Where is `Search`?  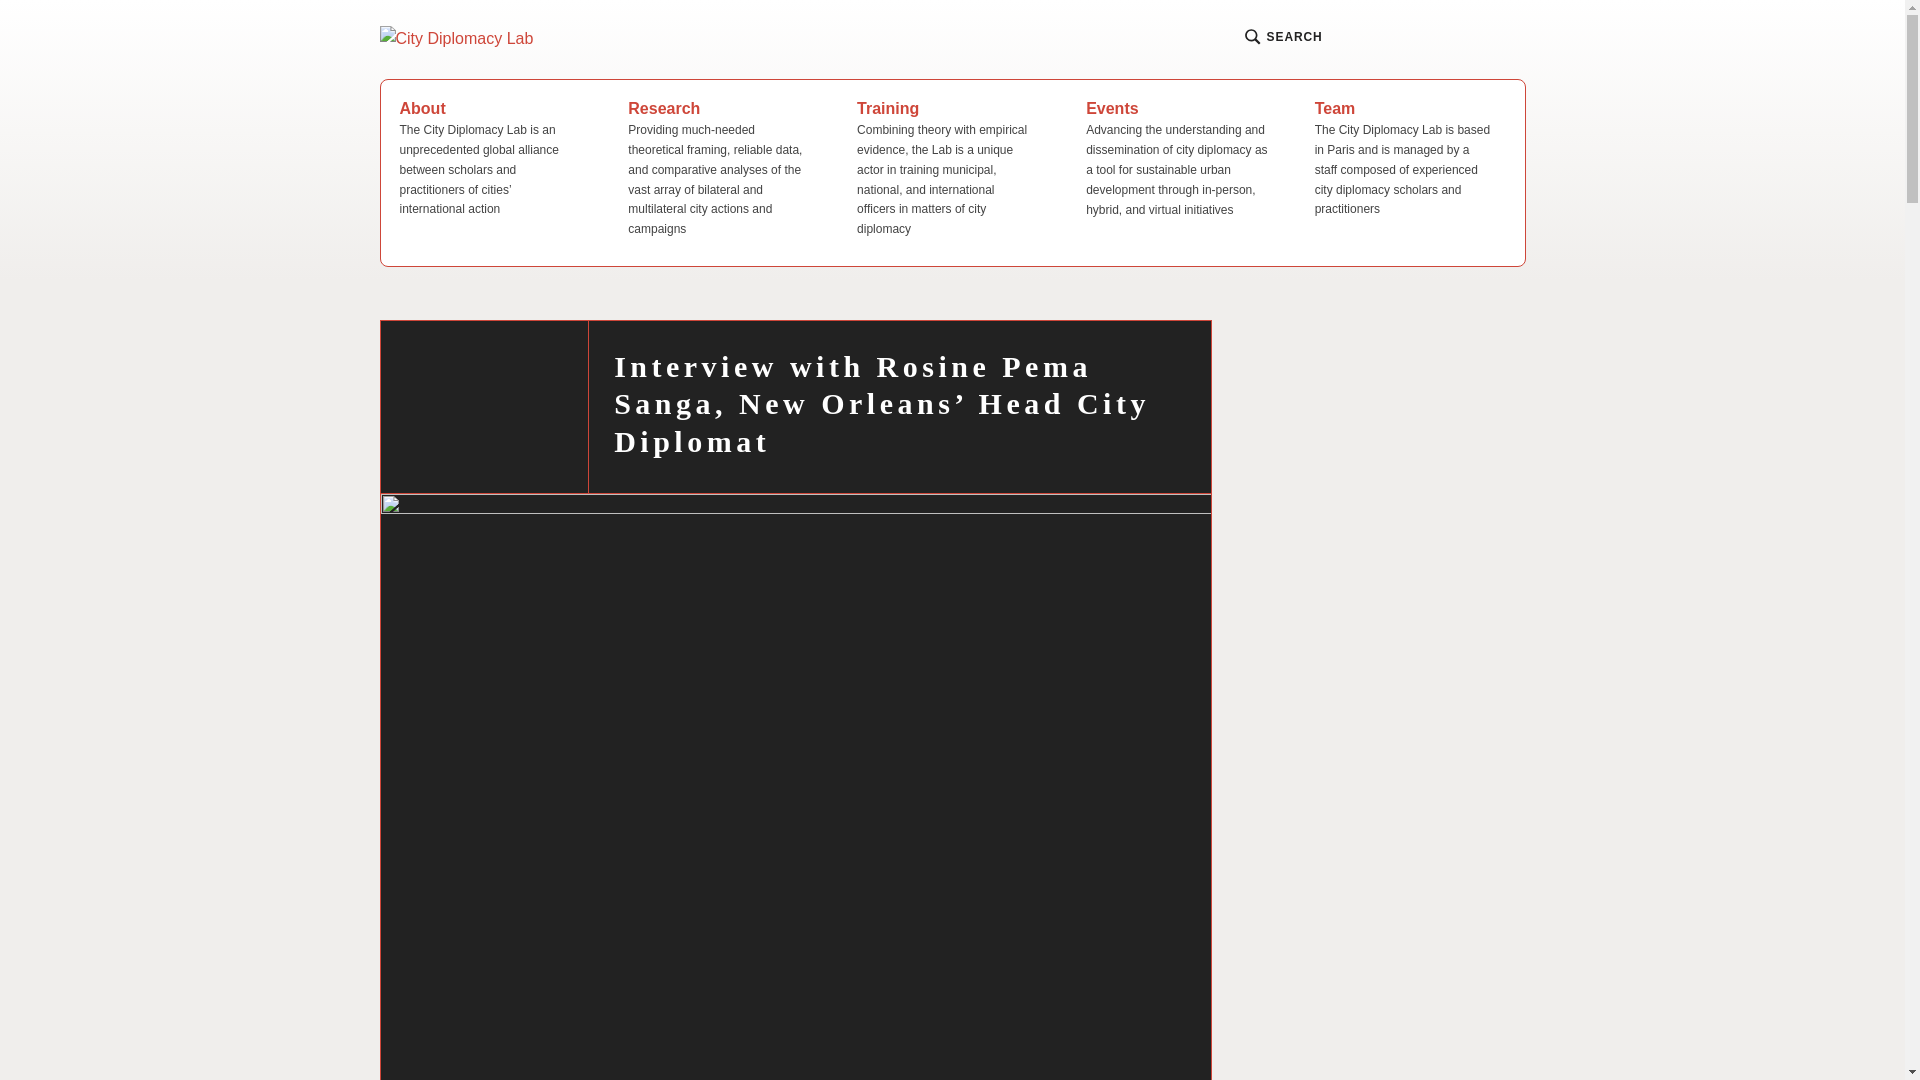 Search is located at coordinates (449, 105).